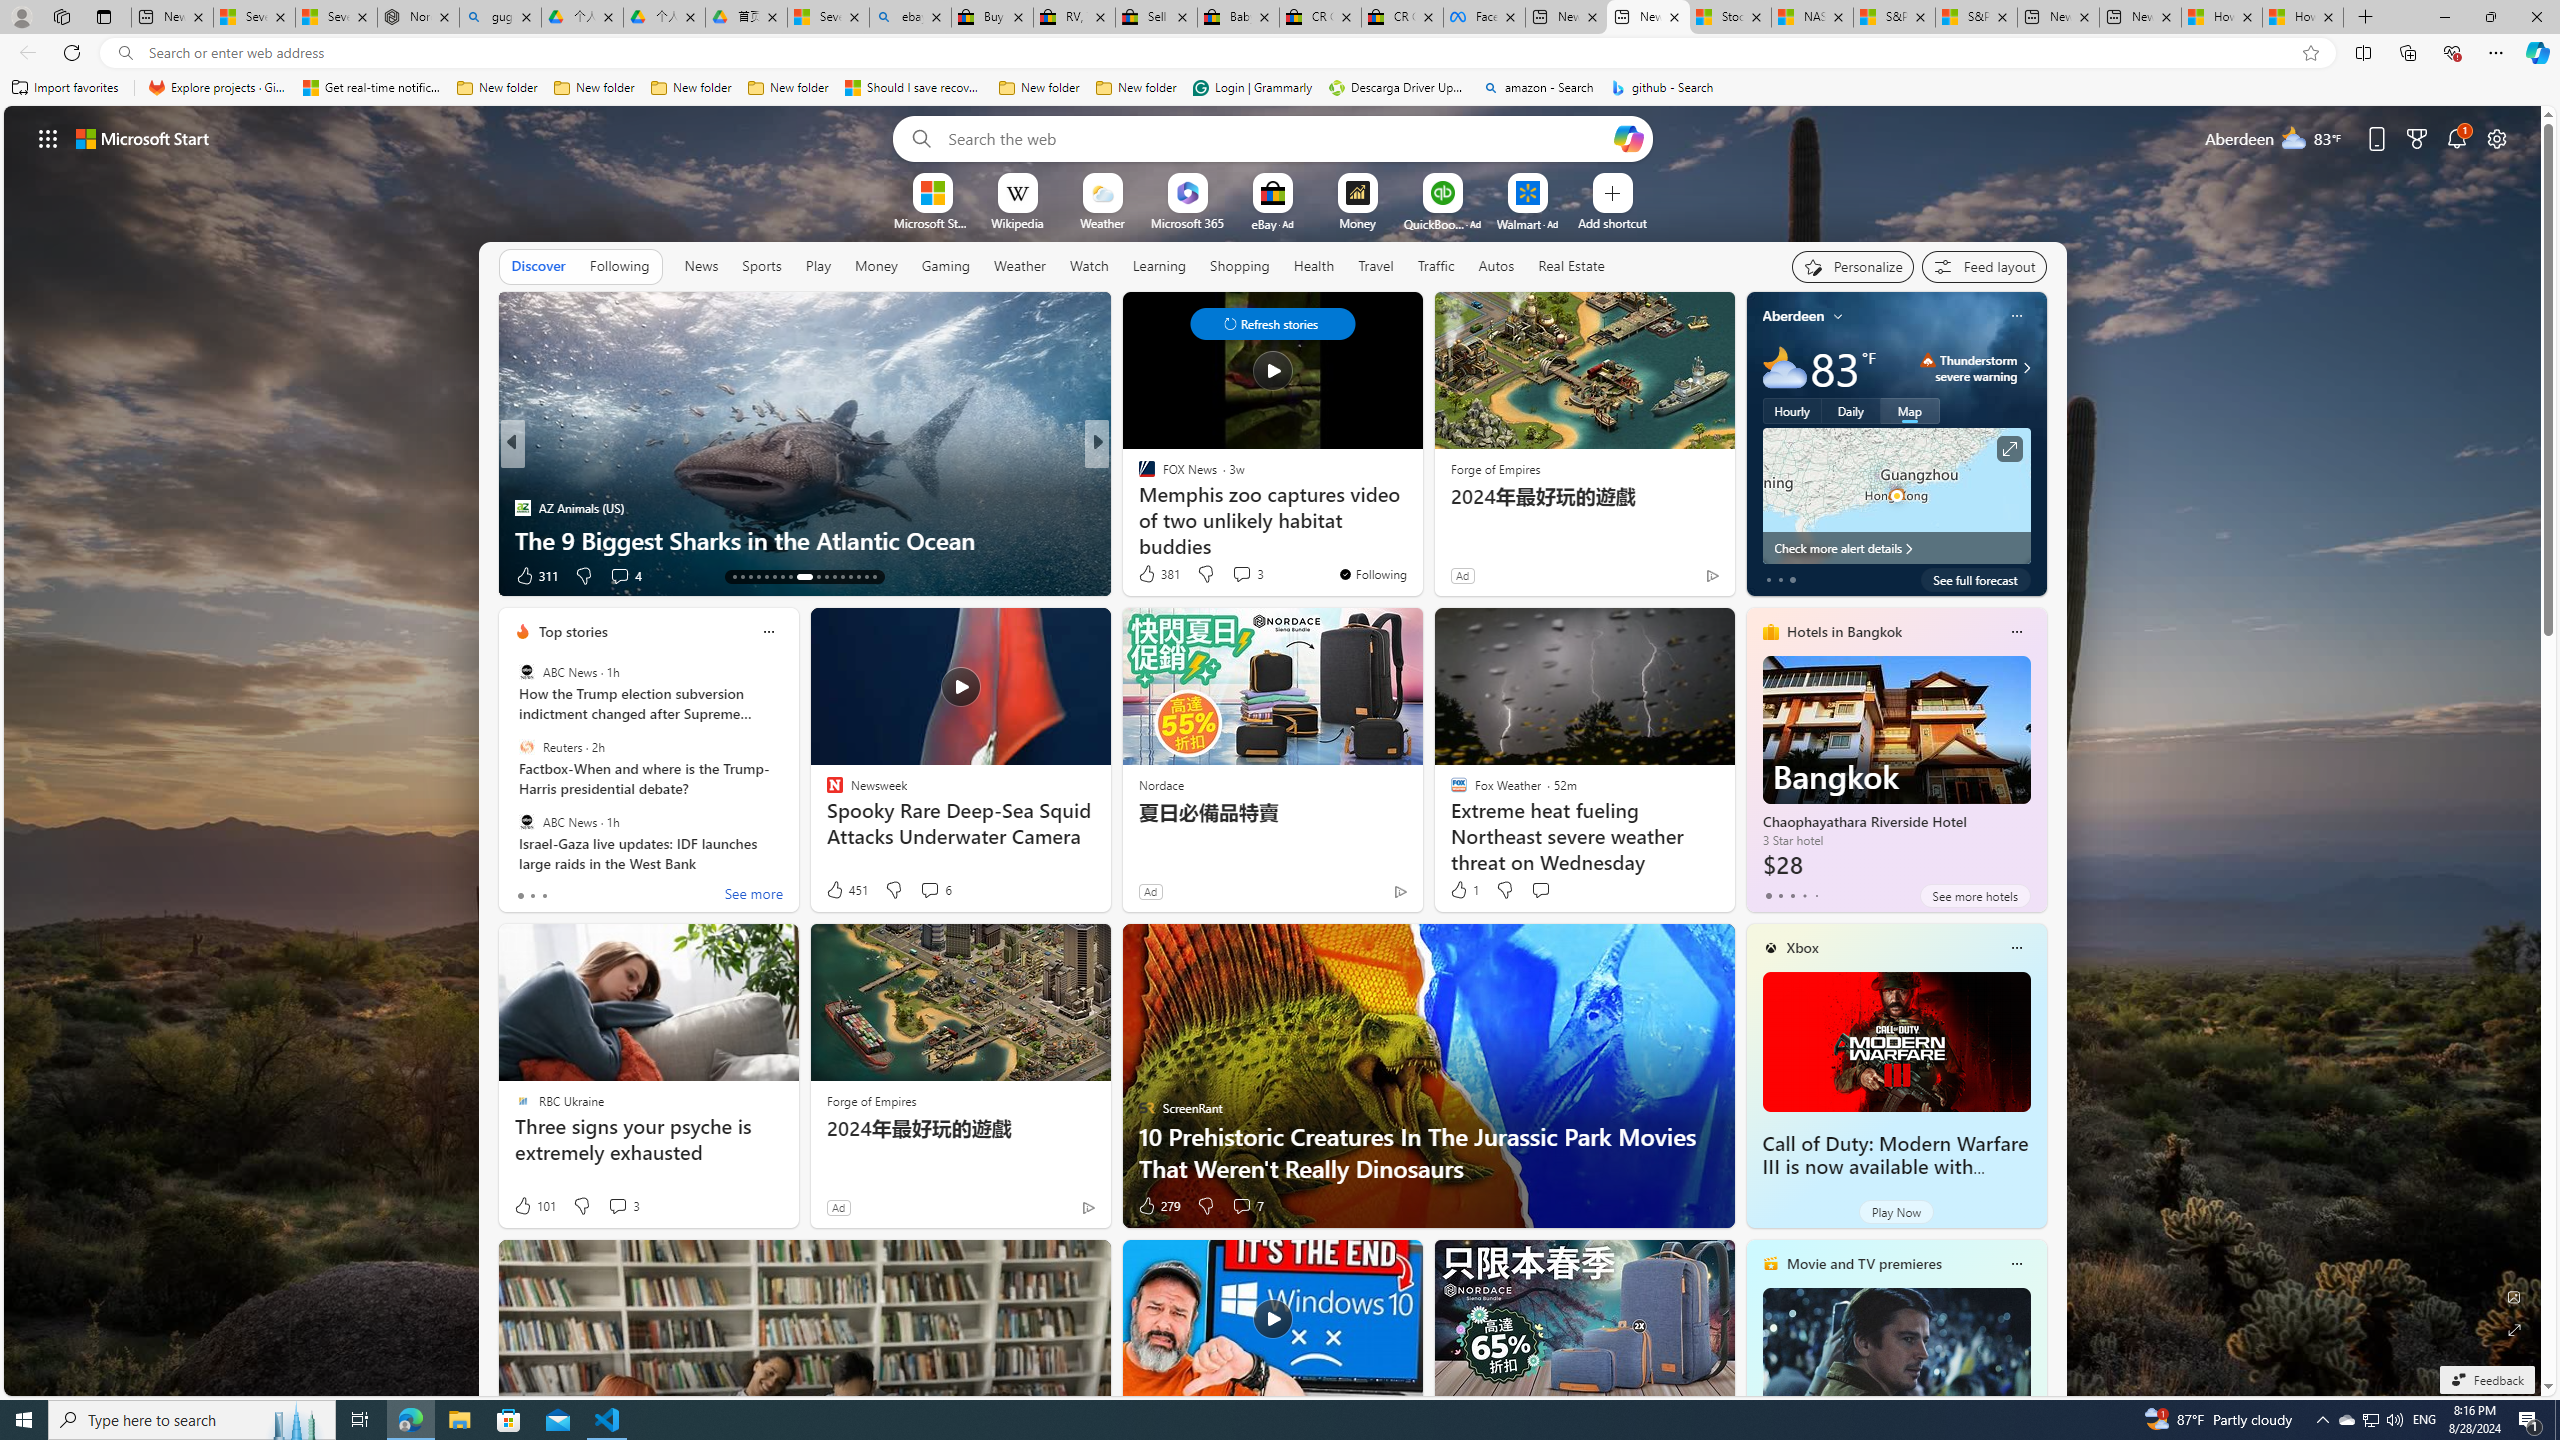  I want to click on tab-0, so click(1768, 895).